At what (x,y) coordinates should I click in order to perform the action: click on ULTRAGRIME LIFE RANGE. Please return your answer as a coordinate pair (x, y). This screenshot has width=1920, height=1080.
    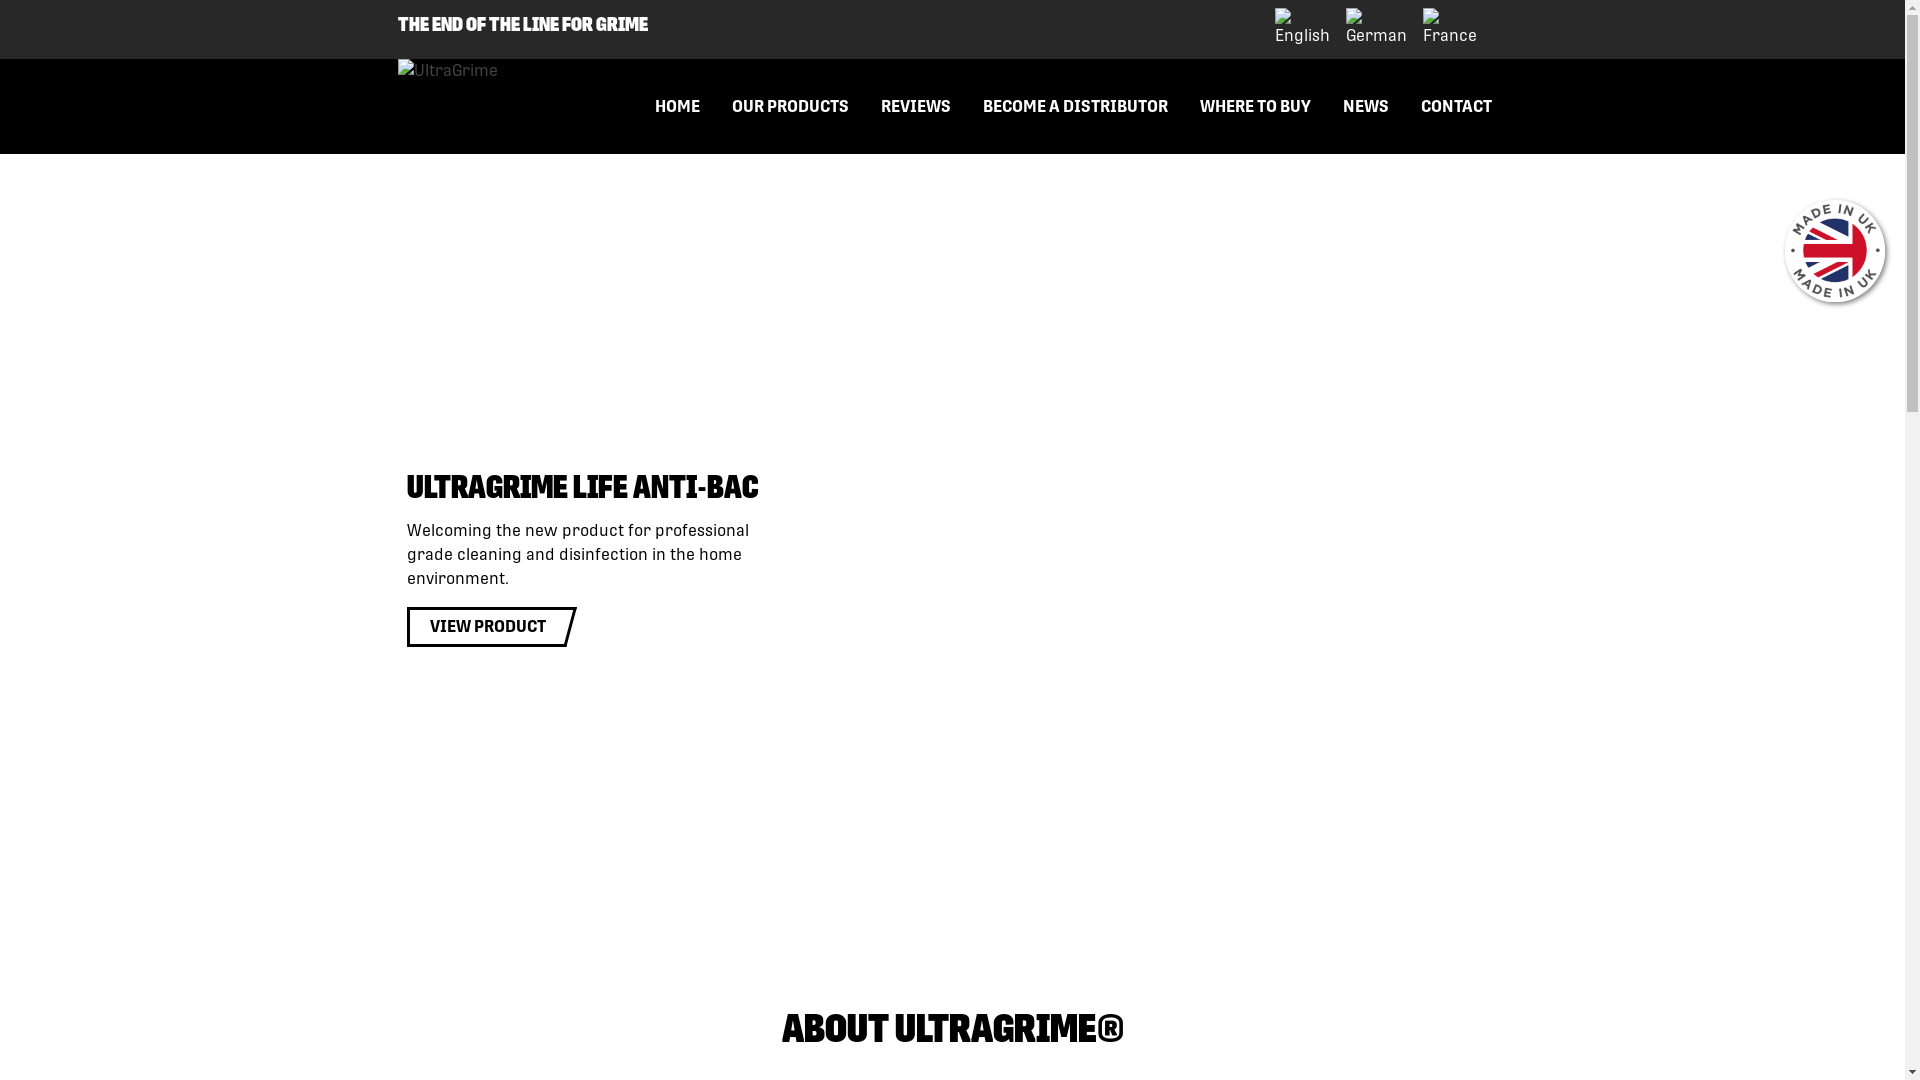
    Looking at the image, I should click on (846, 643).